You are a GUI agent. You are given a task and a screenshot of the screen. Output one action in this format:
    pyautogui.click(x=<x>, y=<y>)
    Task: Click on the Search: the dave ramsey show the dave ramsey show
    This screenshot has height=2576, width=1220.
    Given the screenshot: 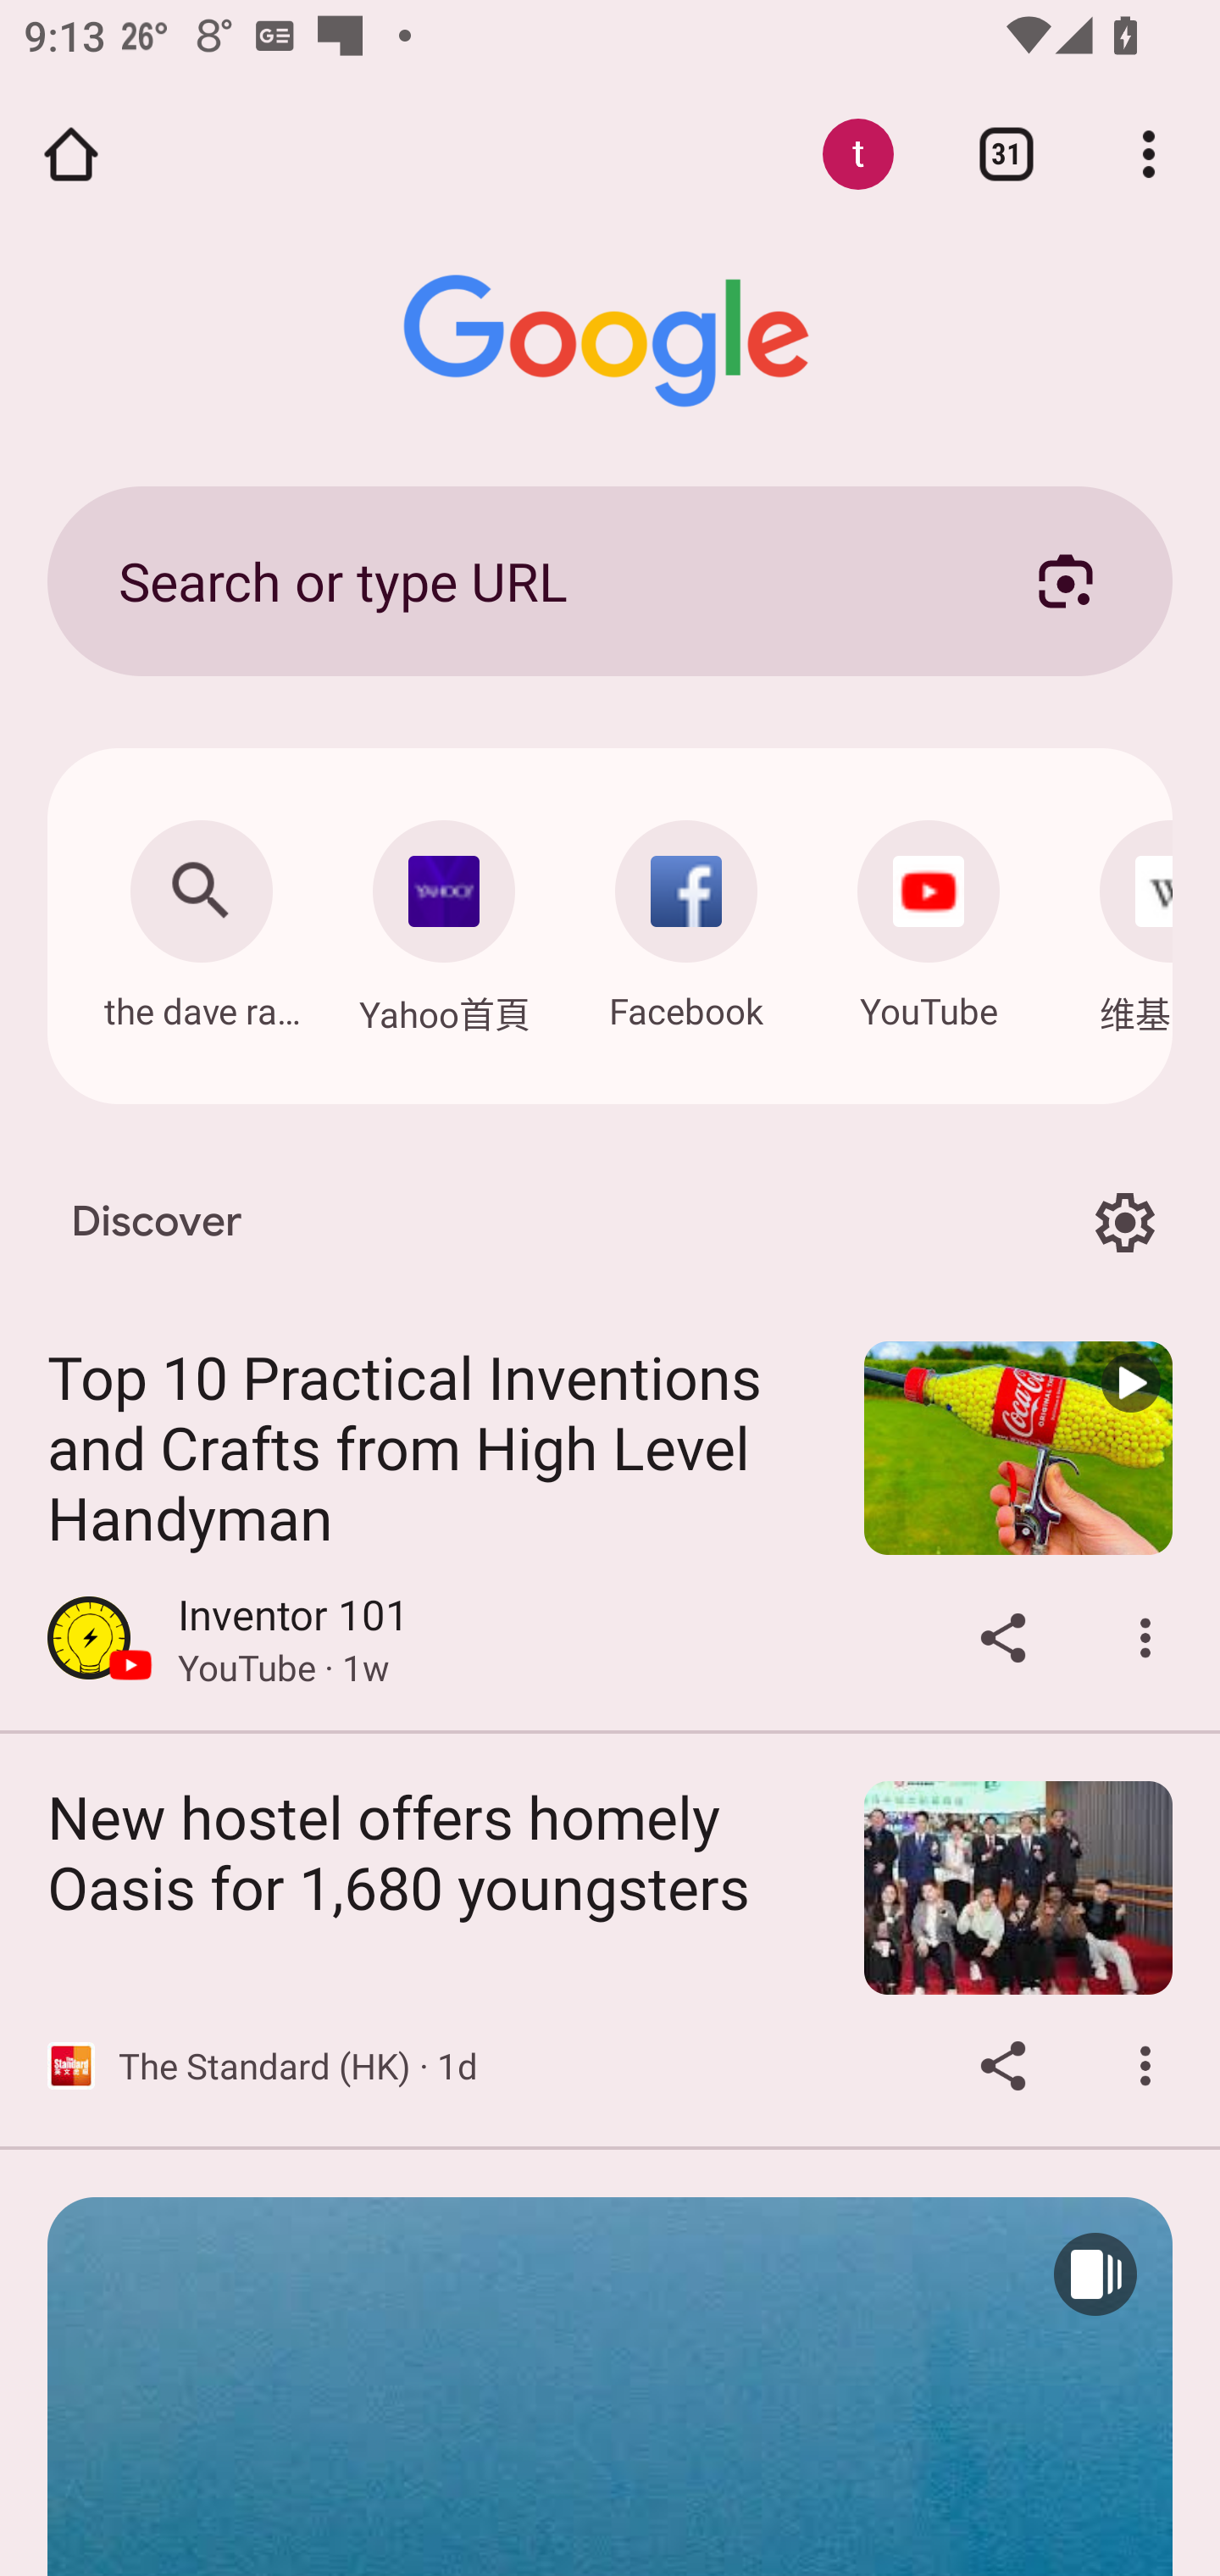 What is the action you would take?
    pyautogui.click(x=201, y=917)
    